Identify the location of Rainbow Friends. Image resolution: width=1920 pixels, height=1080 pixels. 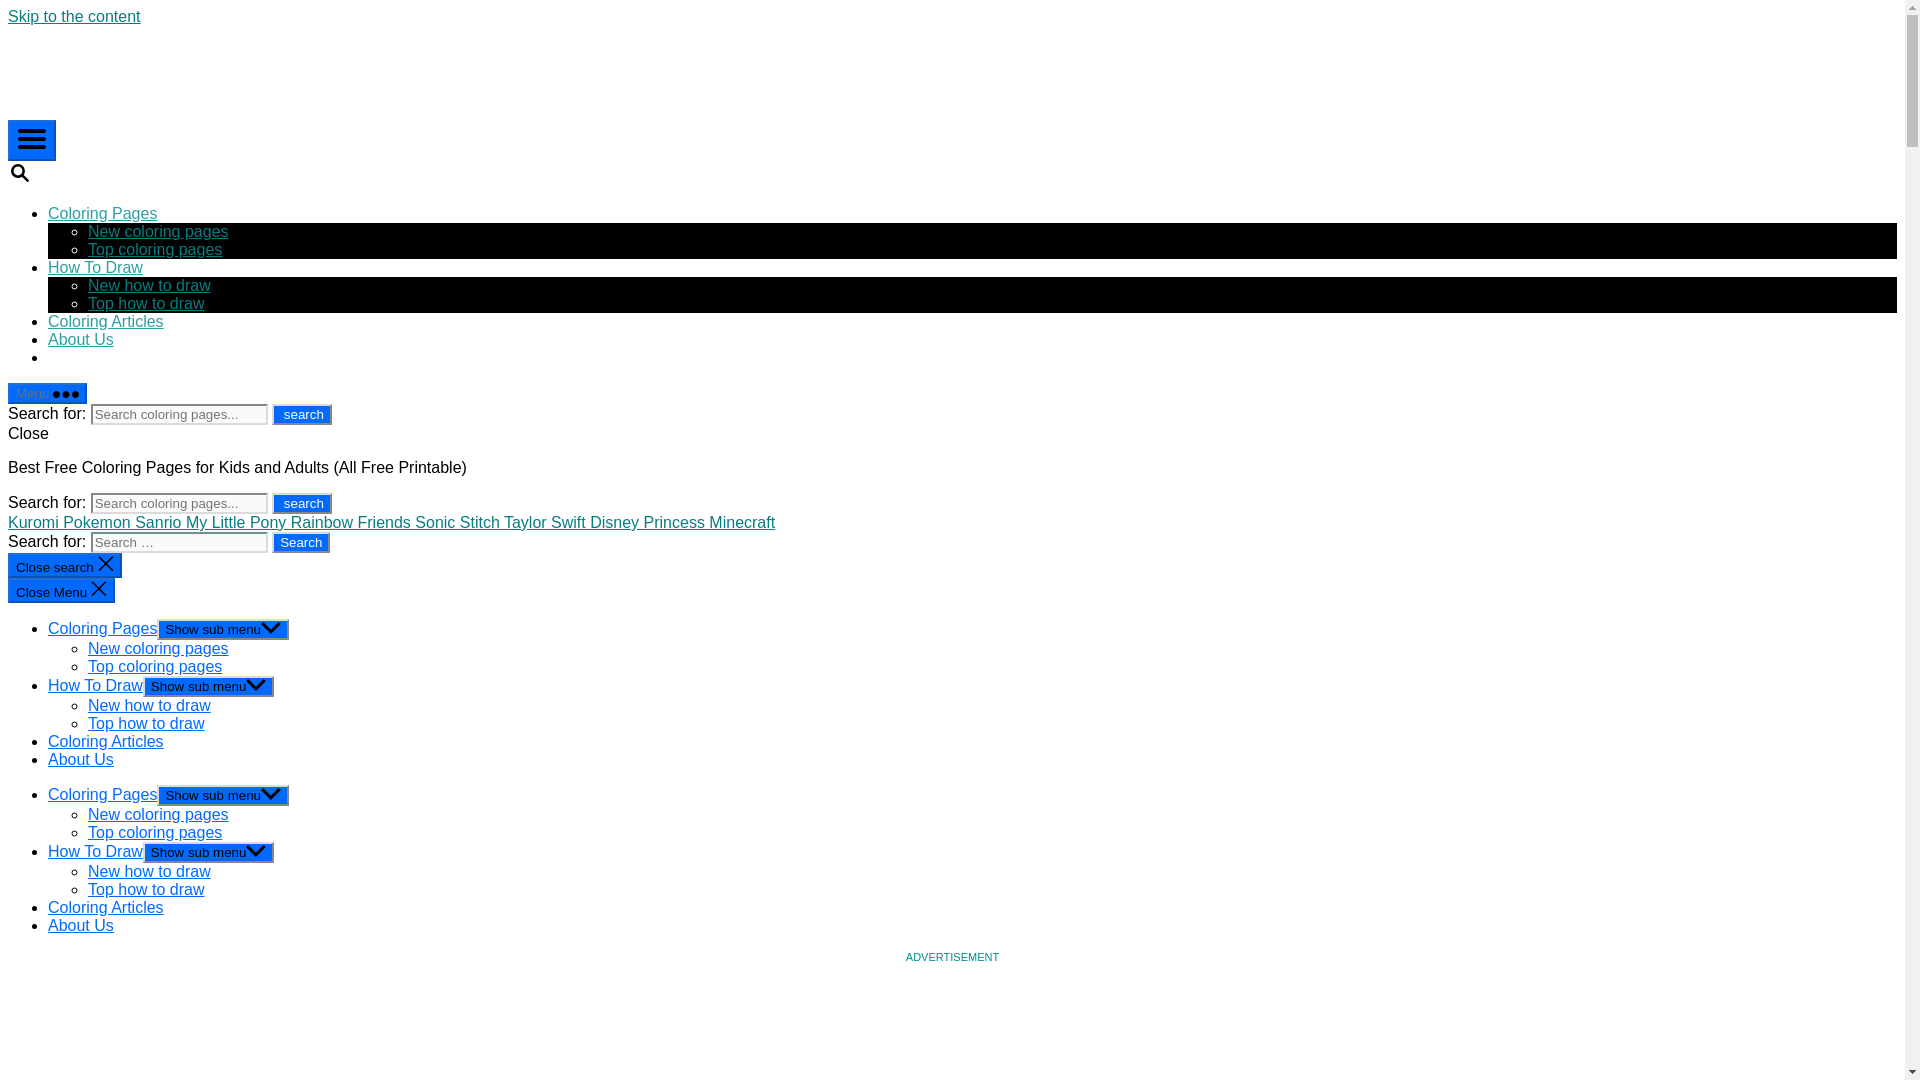
(354, 522).